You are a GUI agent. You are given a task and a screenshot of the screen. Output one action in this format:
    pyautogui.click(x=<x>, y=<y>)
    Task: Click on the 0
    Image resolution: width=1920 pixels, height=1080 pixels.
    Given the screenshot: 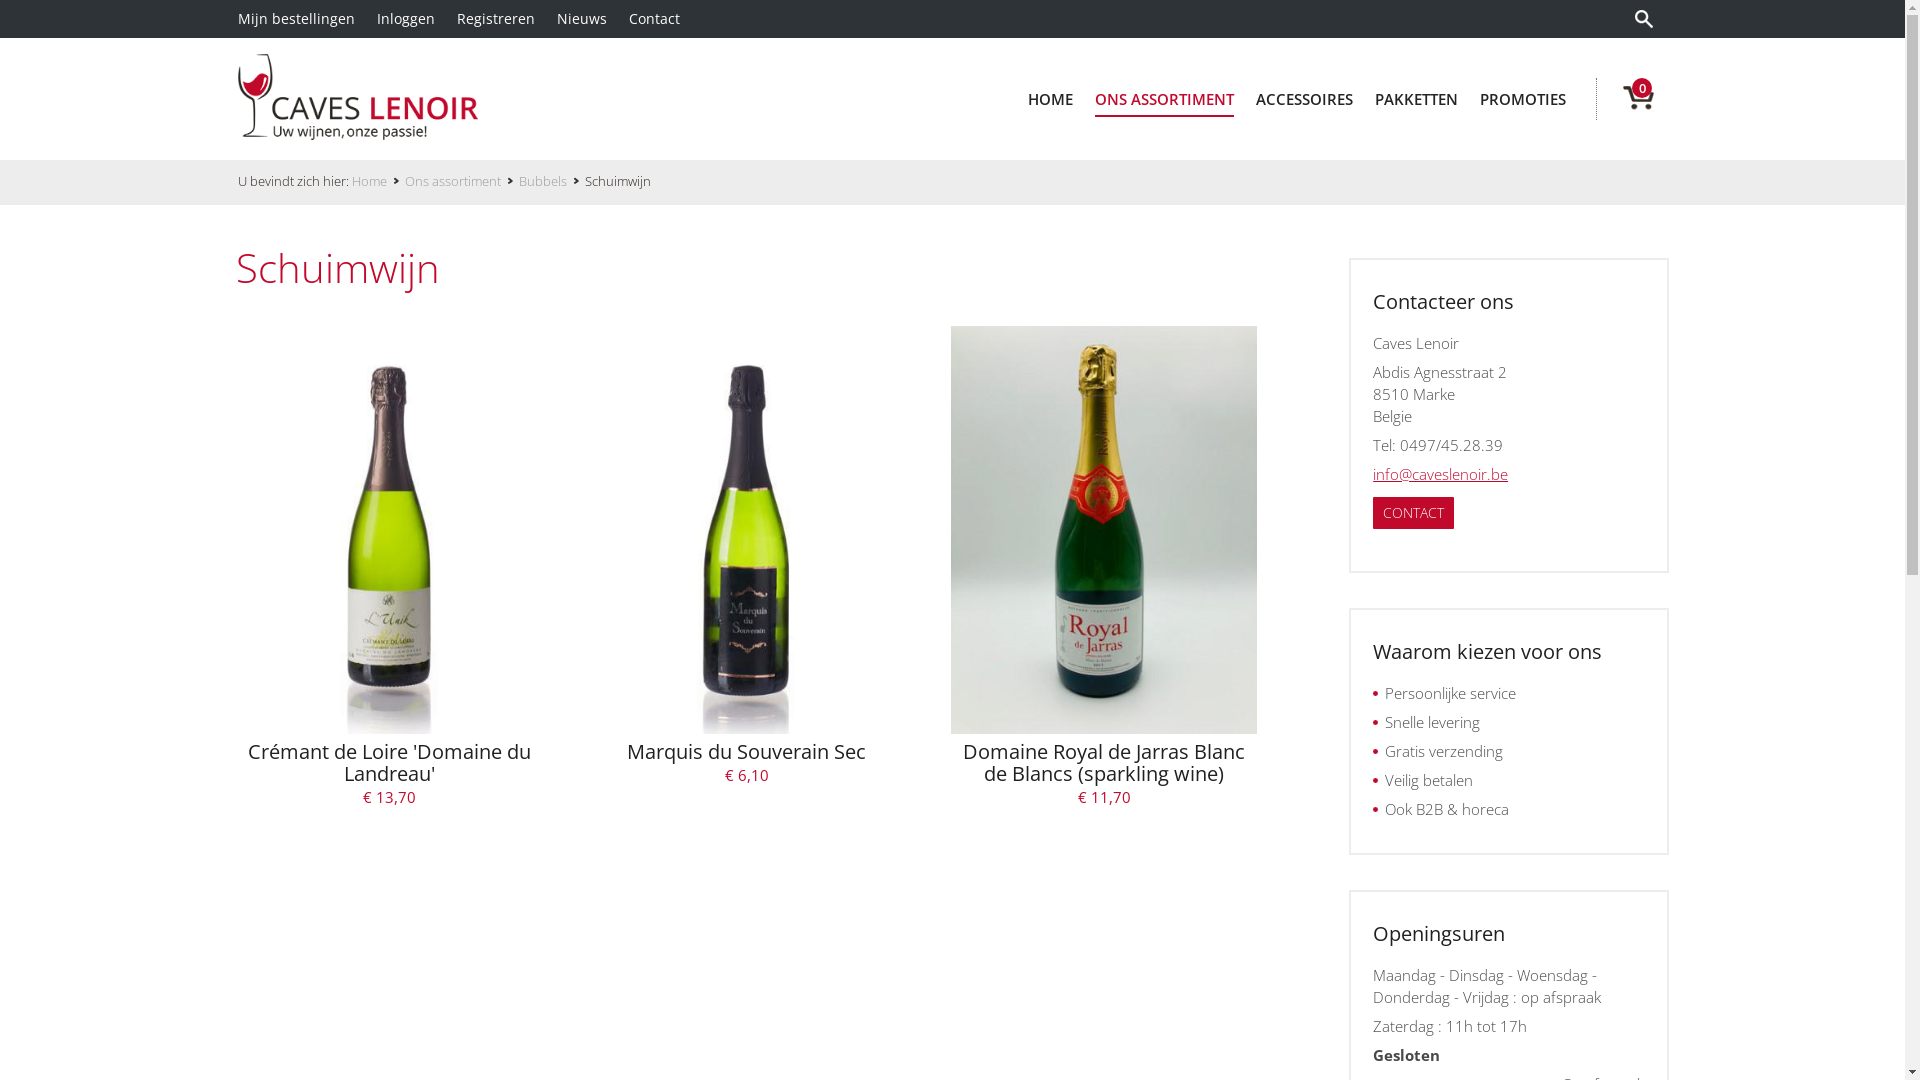 What is the action you would take?
    pyautogui.click(x=1627, y=98)
    